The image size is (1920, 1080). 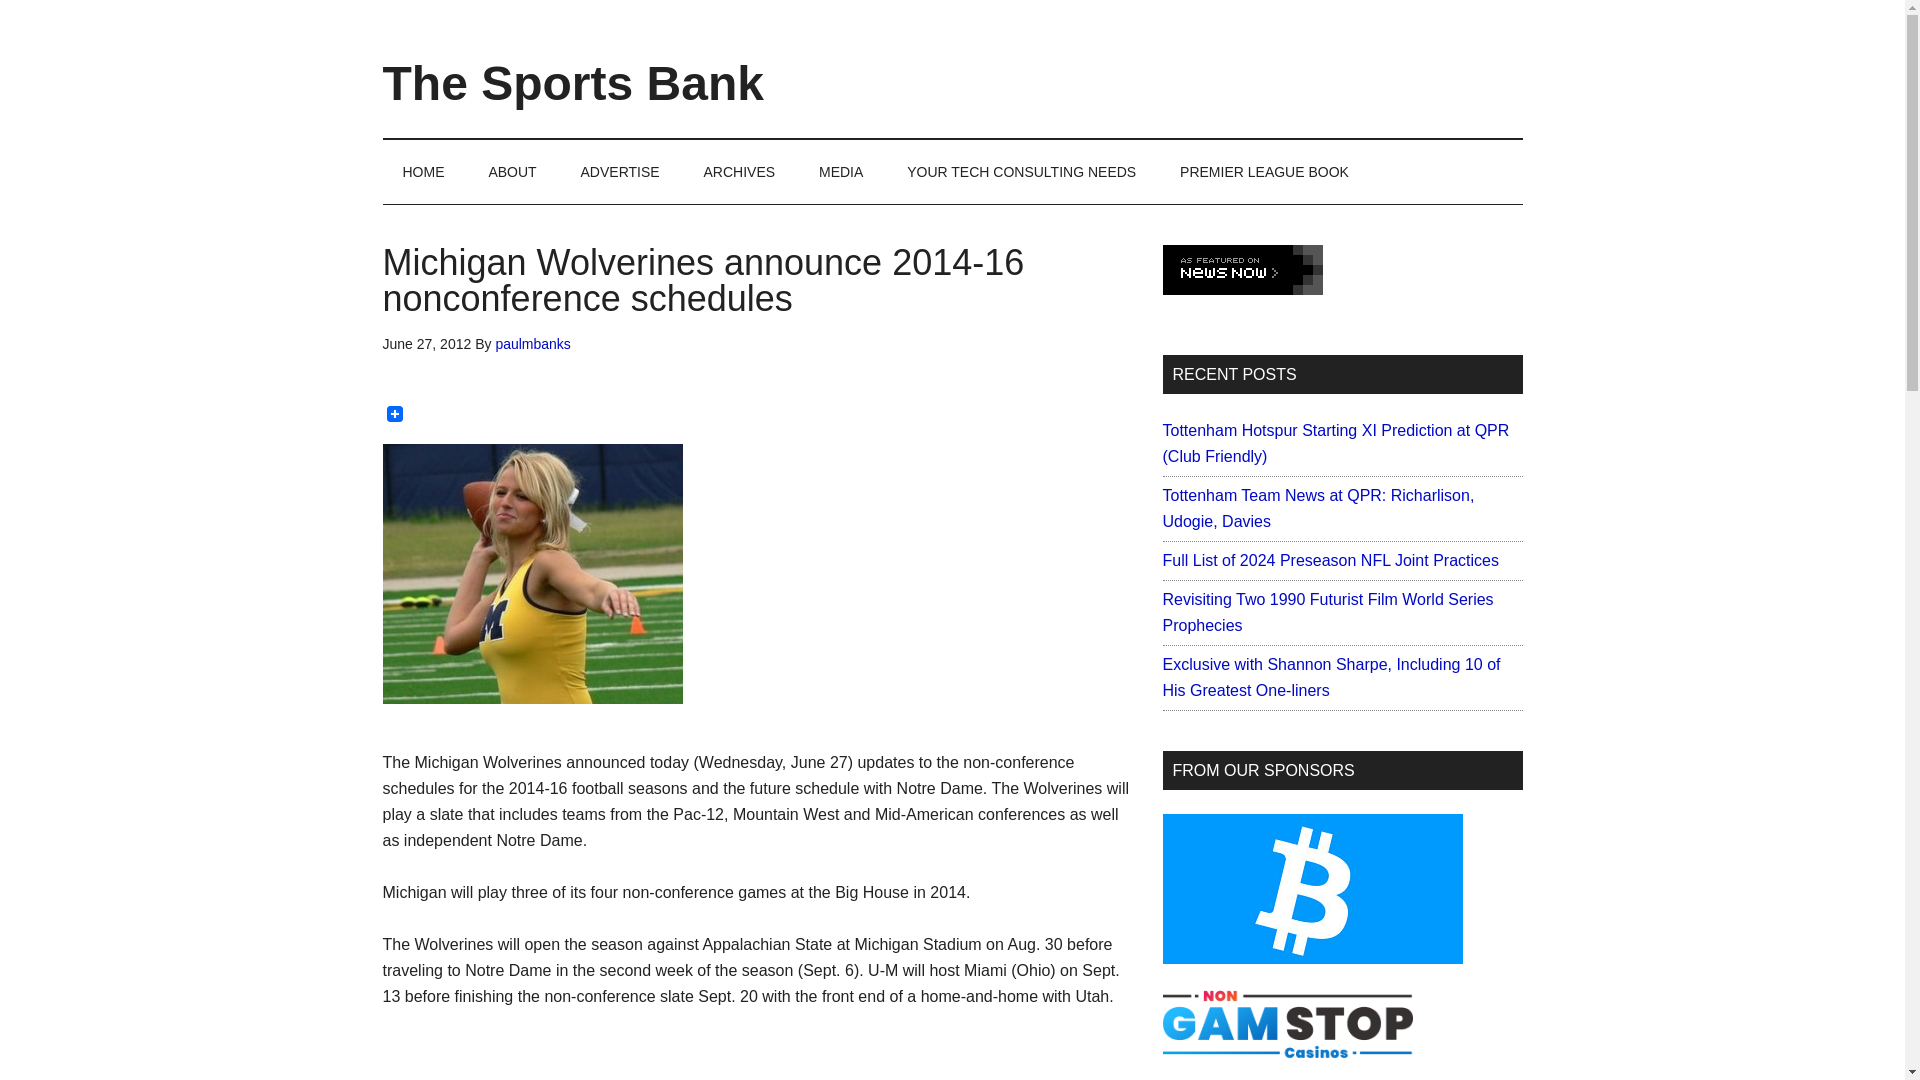 What do you see at coordinates (1021, 172) in the screenshot?
I see `YOUR TECH CONSULTING NEEDS` at bounding box center [1021, 172].